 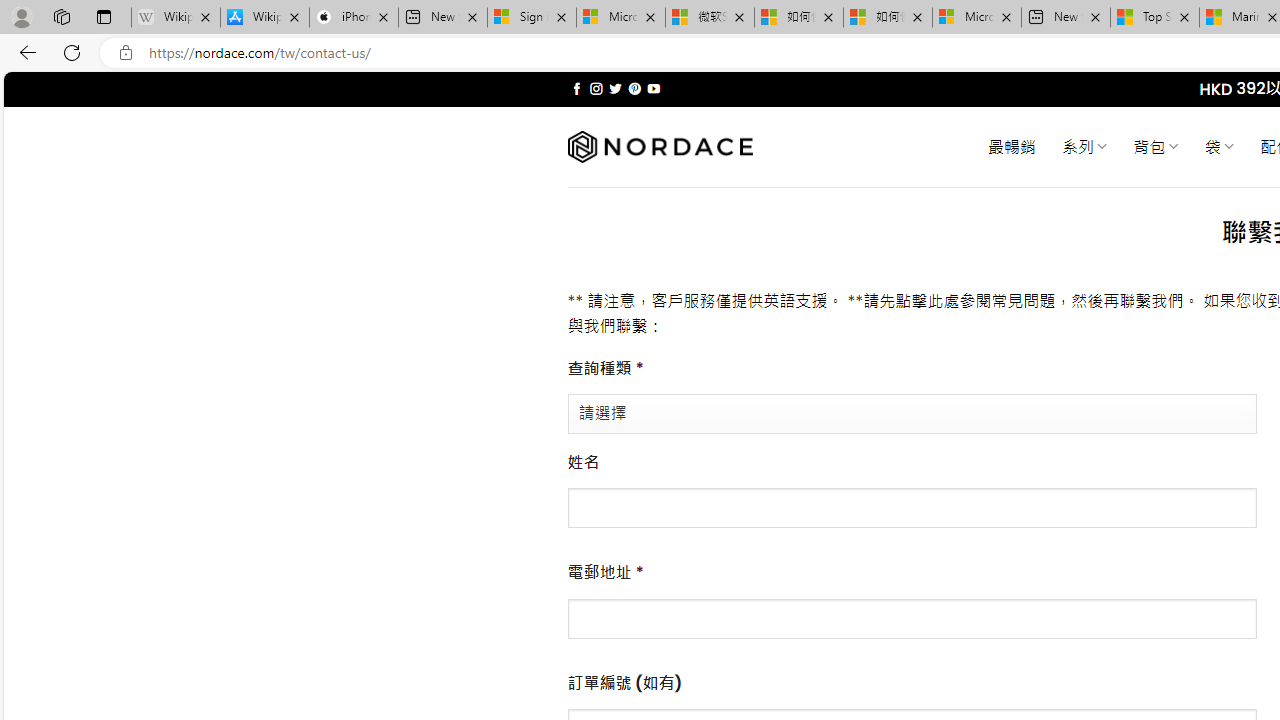 What do you see at coordinates (616, 88) in the screenshot?
I see `Follow on Twitter` at bounding box center [616, 88].